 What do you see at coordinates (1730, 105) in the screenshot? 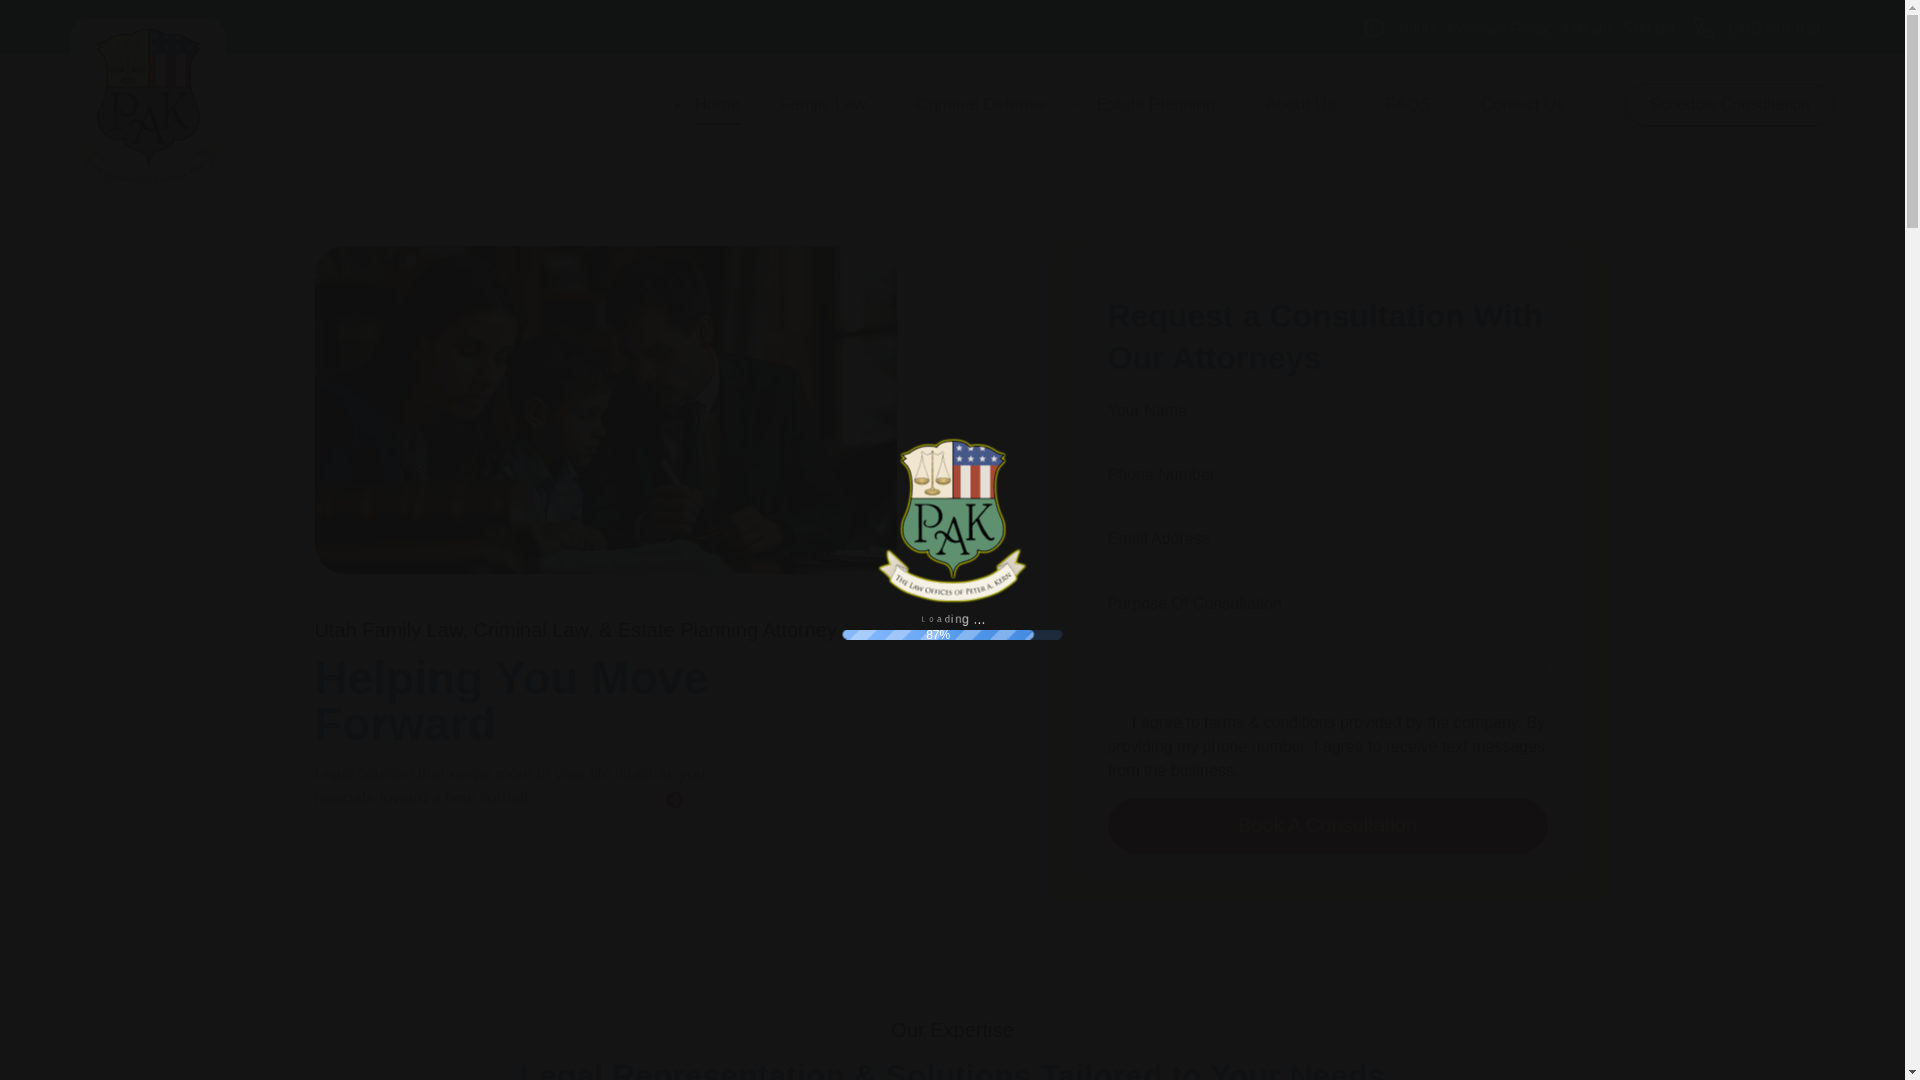
I see `Schedule Consultation` at bounding box center [1730, 105].